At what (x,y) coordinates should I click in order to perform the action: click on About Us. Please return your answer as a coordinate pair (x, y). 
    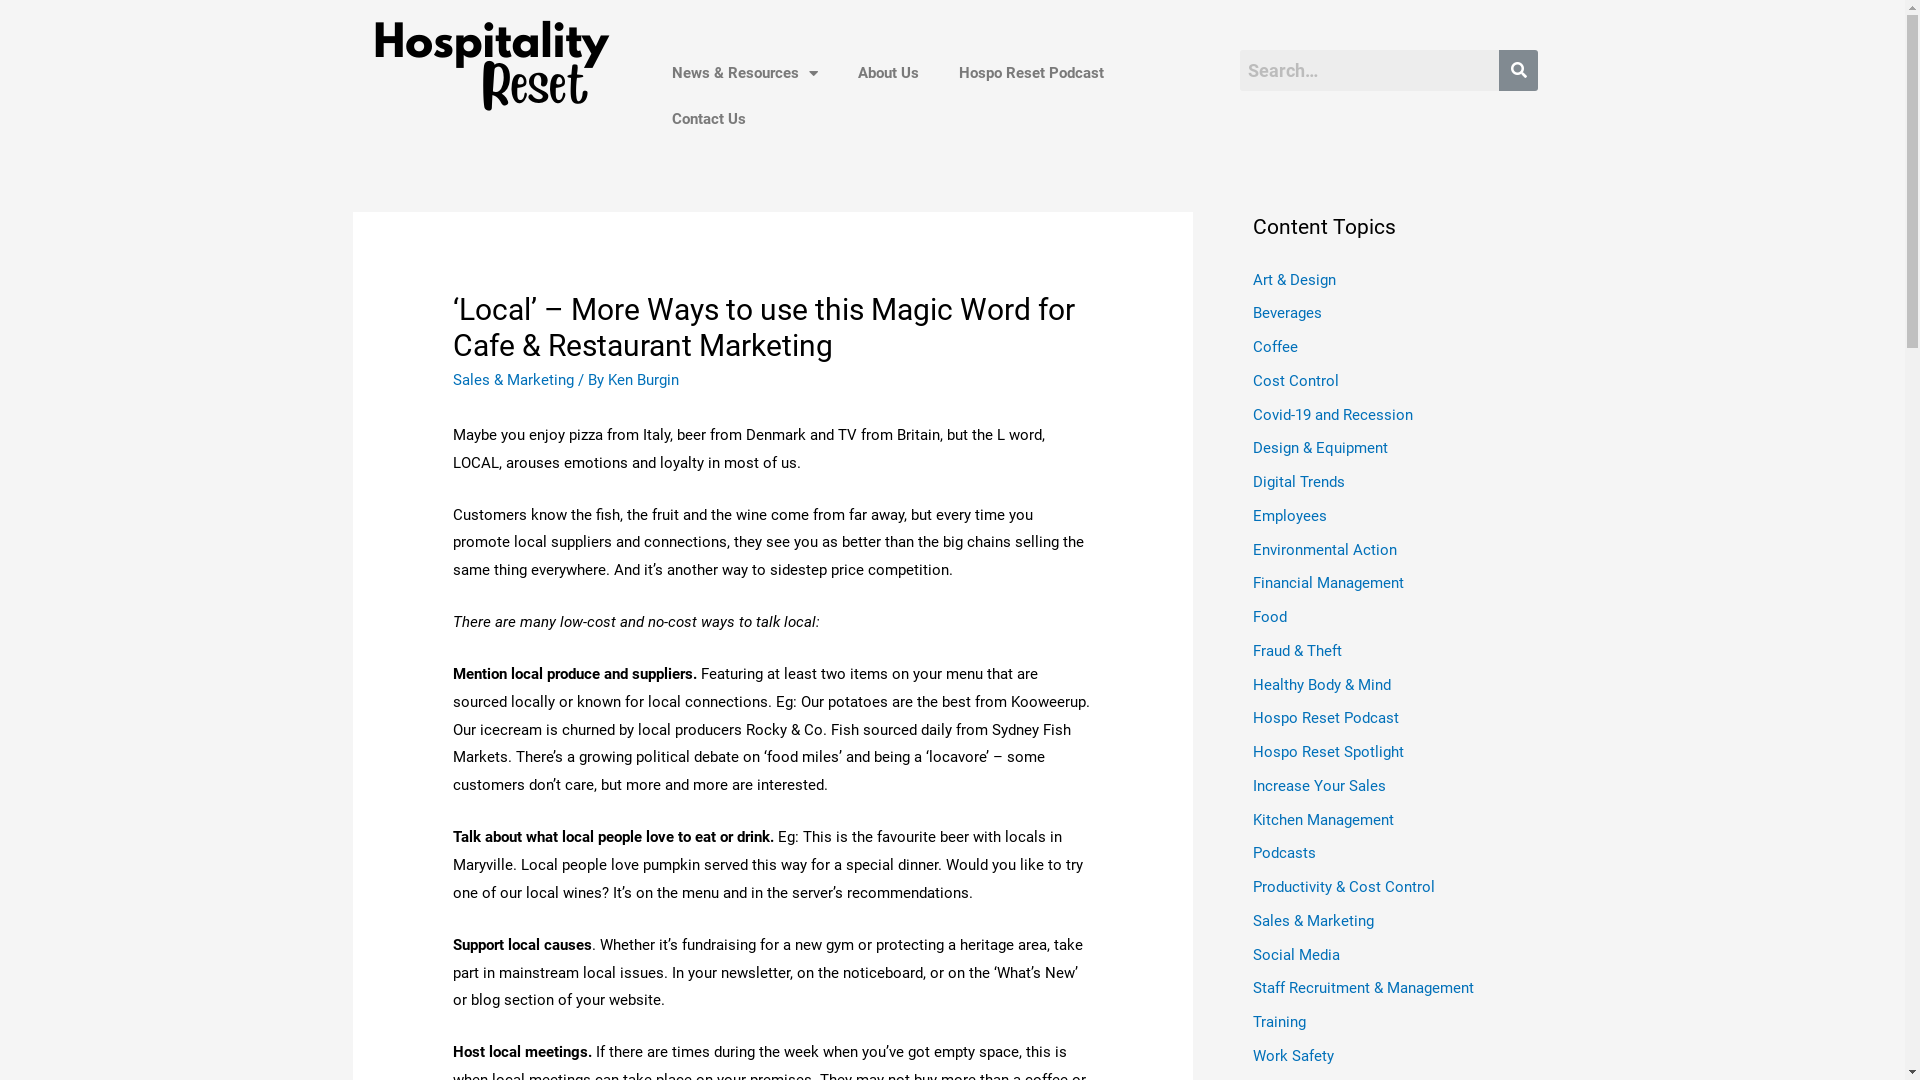
    Looking at the image, I should click on (888, 73).